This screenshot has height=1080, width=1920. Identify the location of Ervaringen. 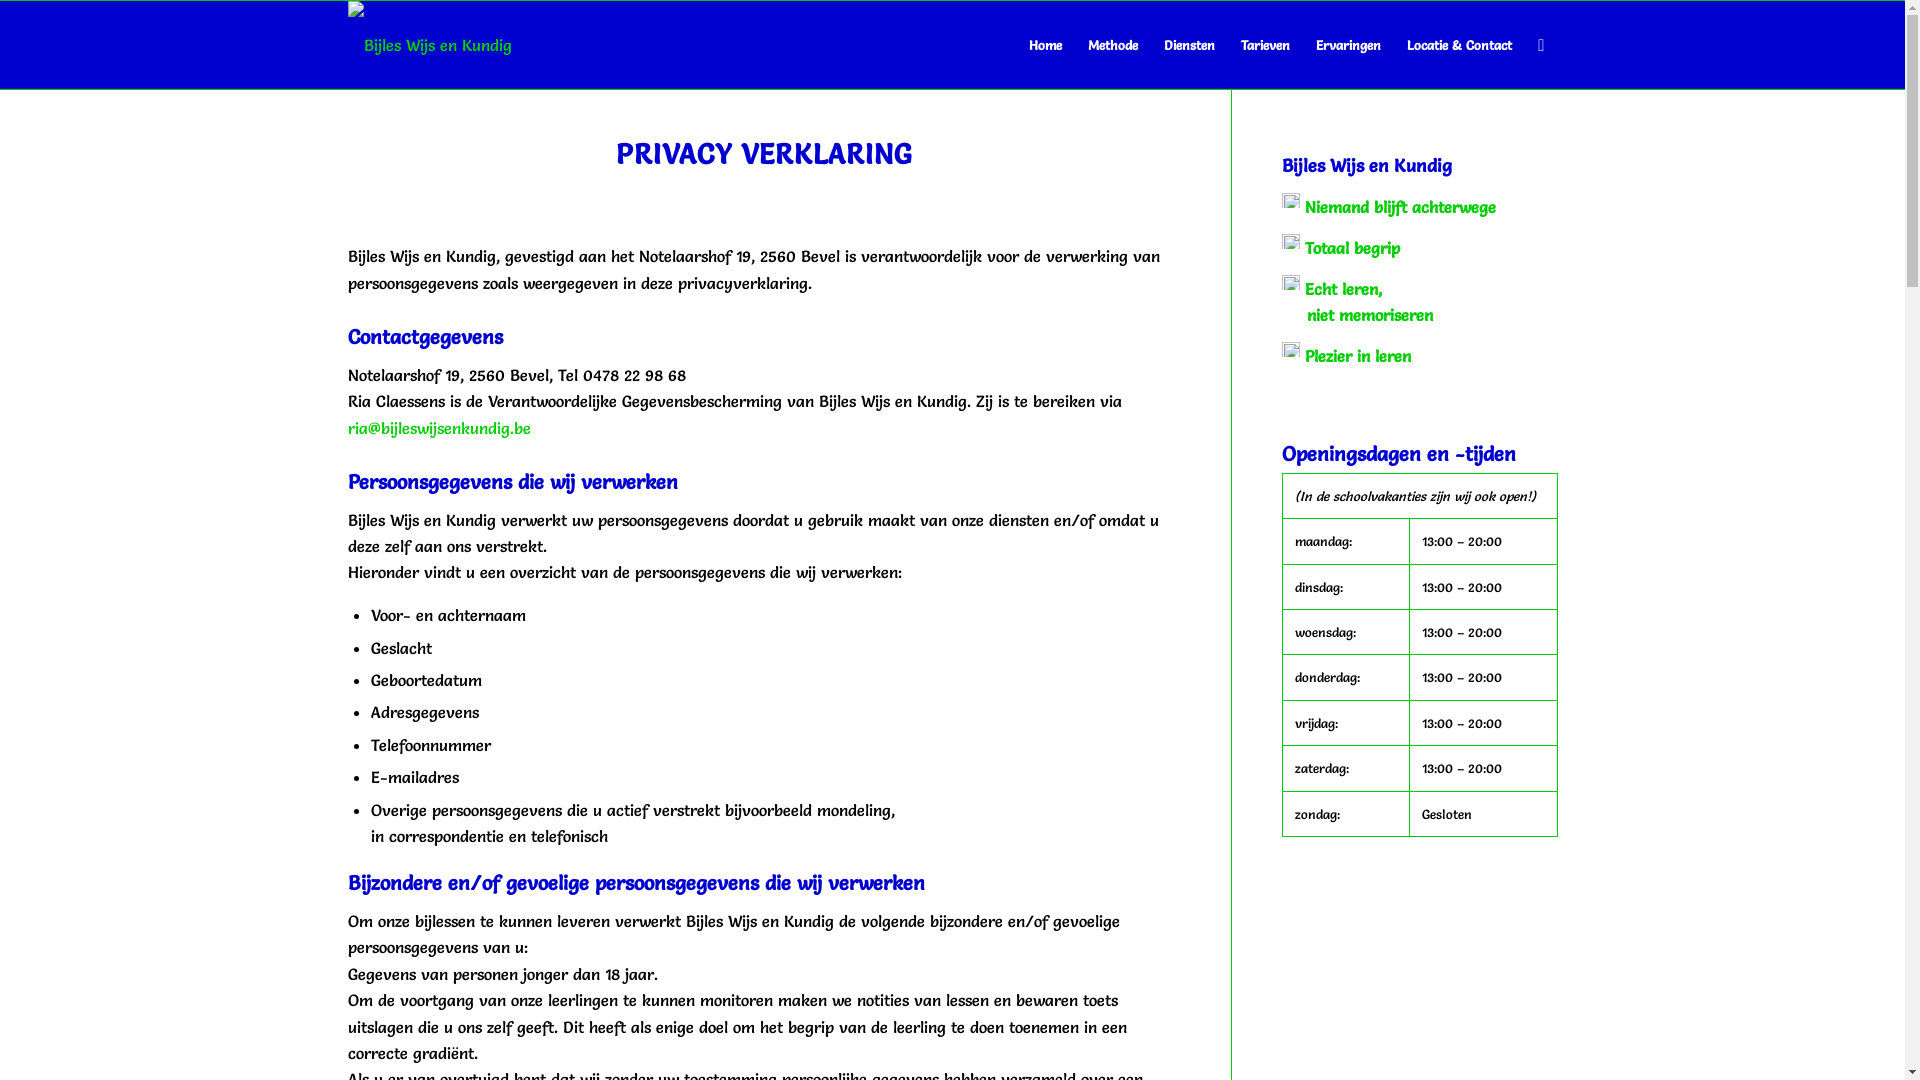
(1348, 45).